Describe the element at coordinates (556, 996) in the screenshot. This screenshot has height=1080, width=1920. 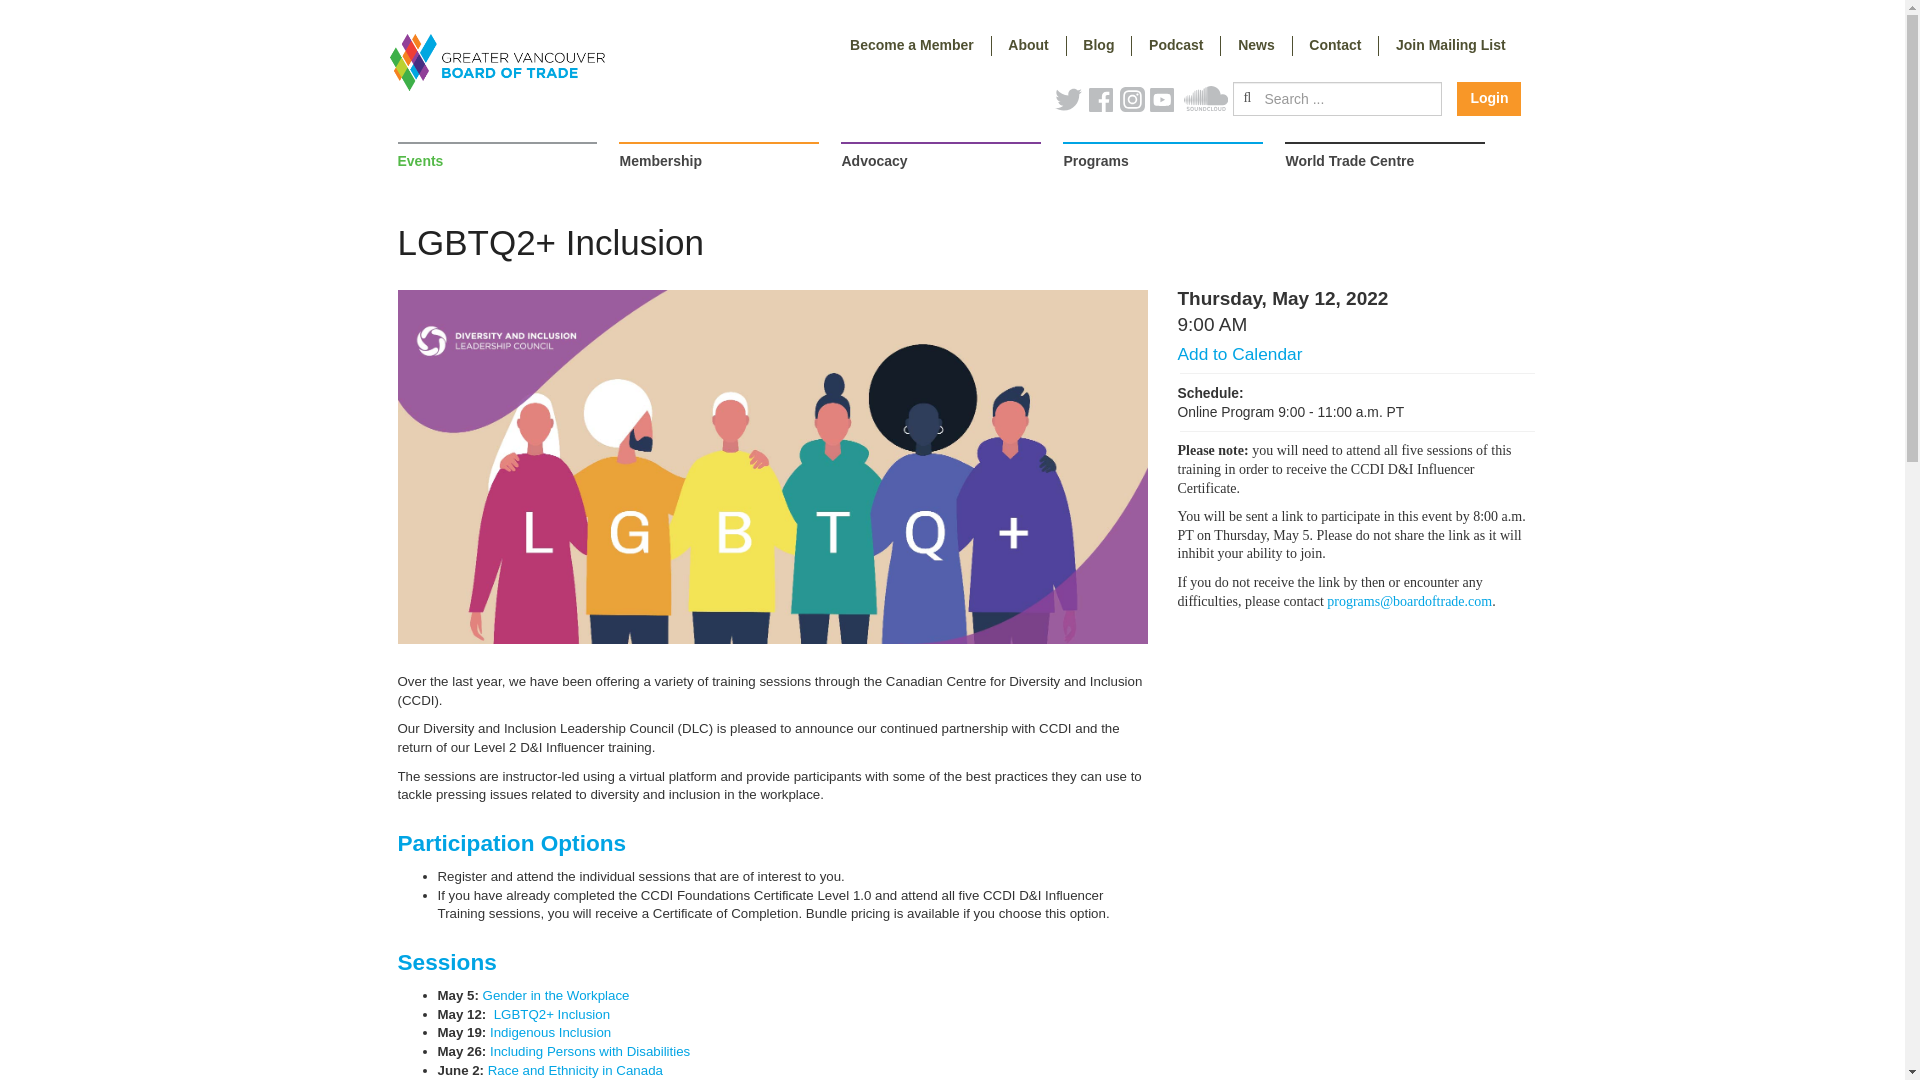
I see `Gender in the Workplace` at that location.